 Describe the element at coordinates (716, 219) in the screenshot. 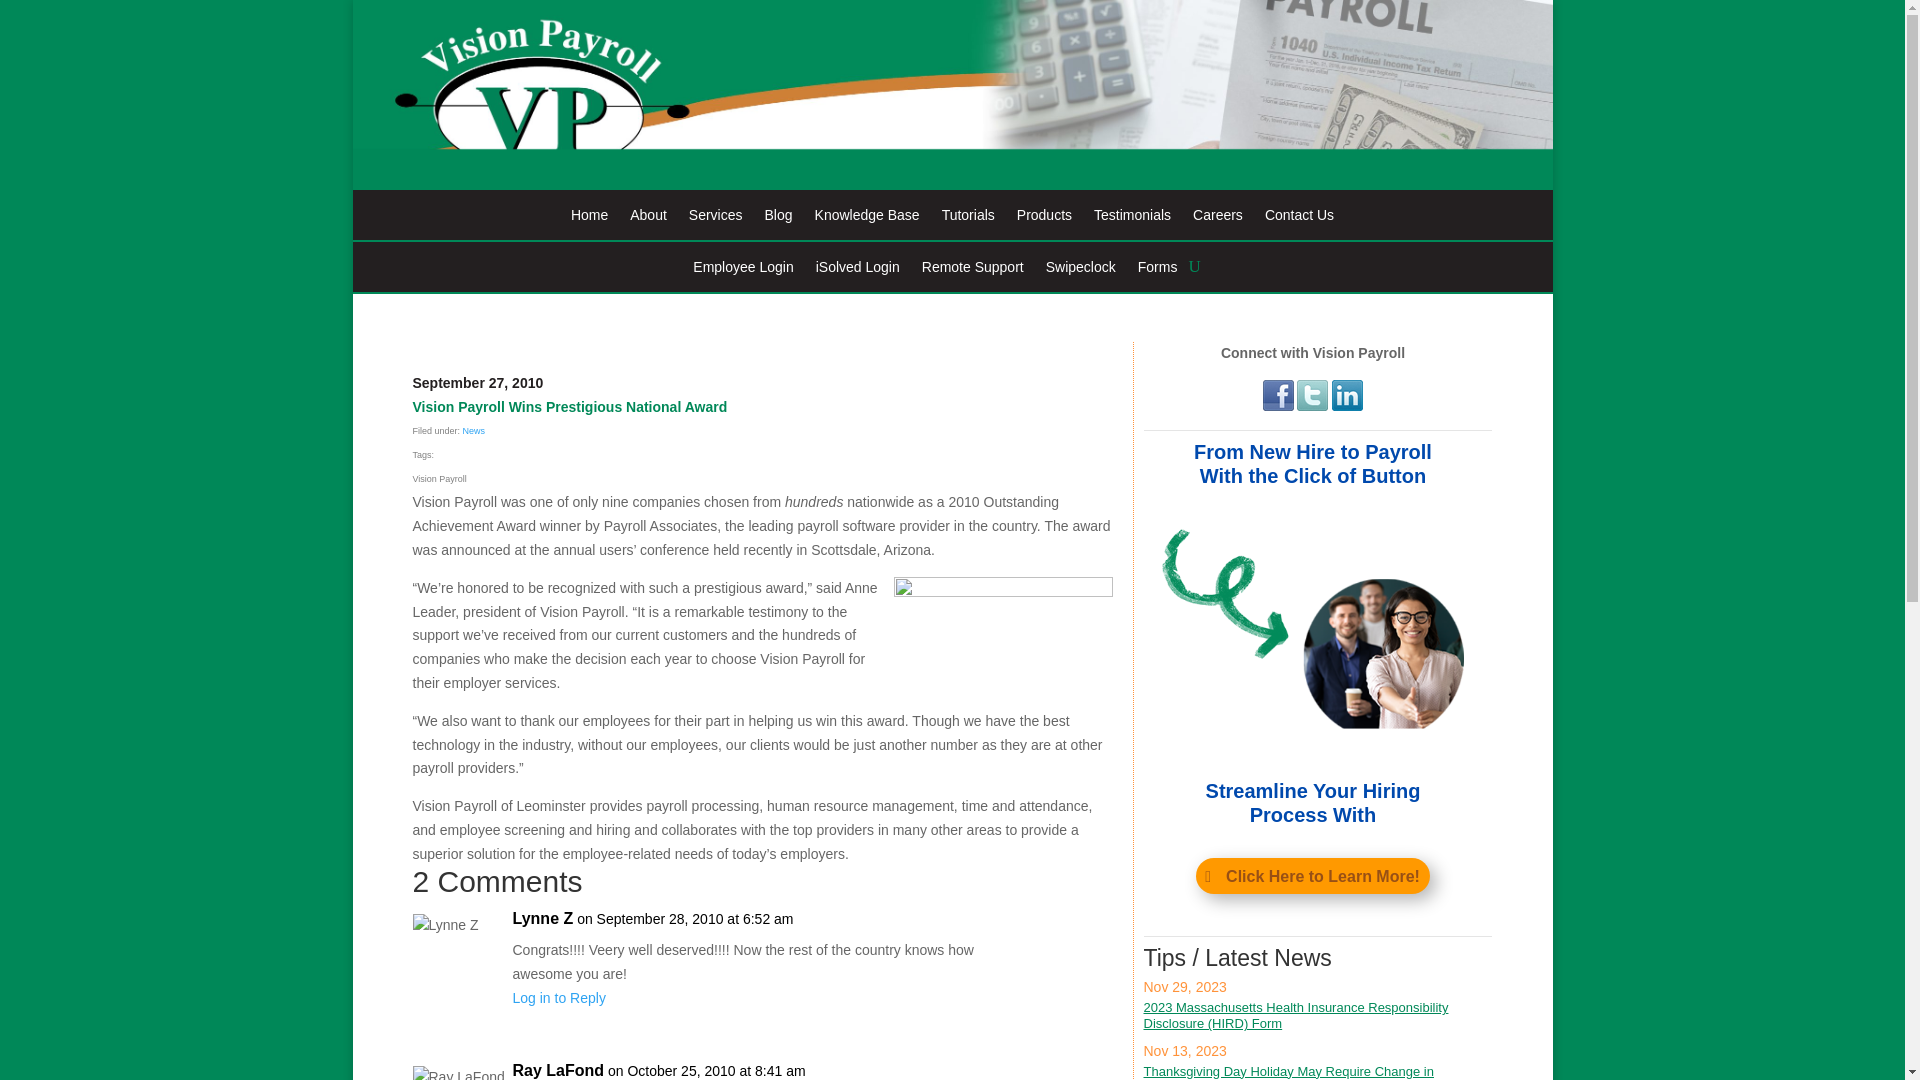

I see `Services` at that location.